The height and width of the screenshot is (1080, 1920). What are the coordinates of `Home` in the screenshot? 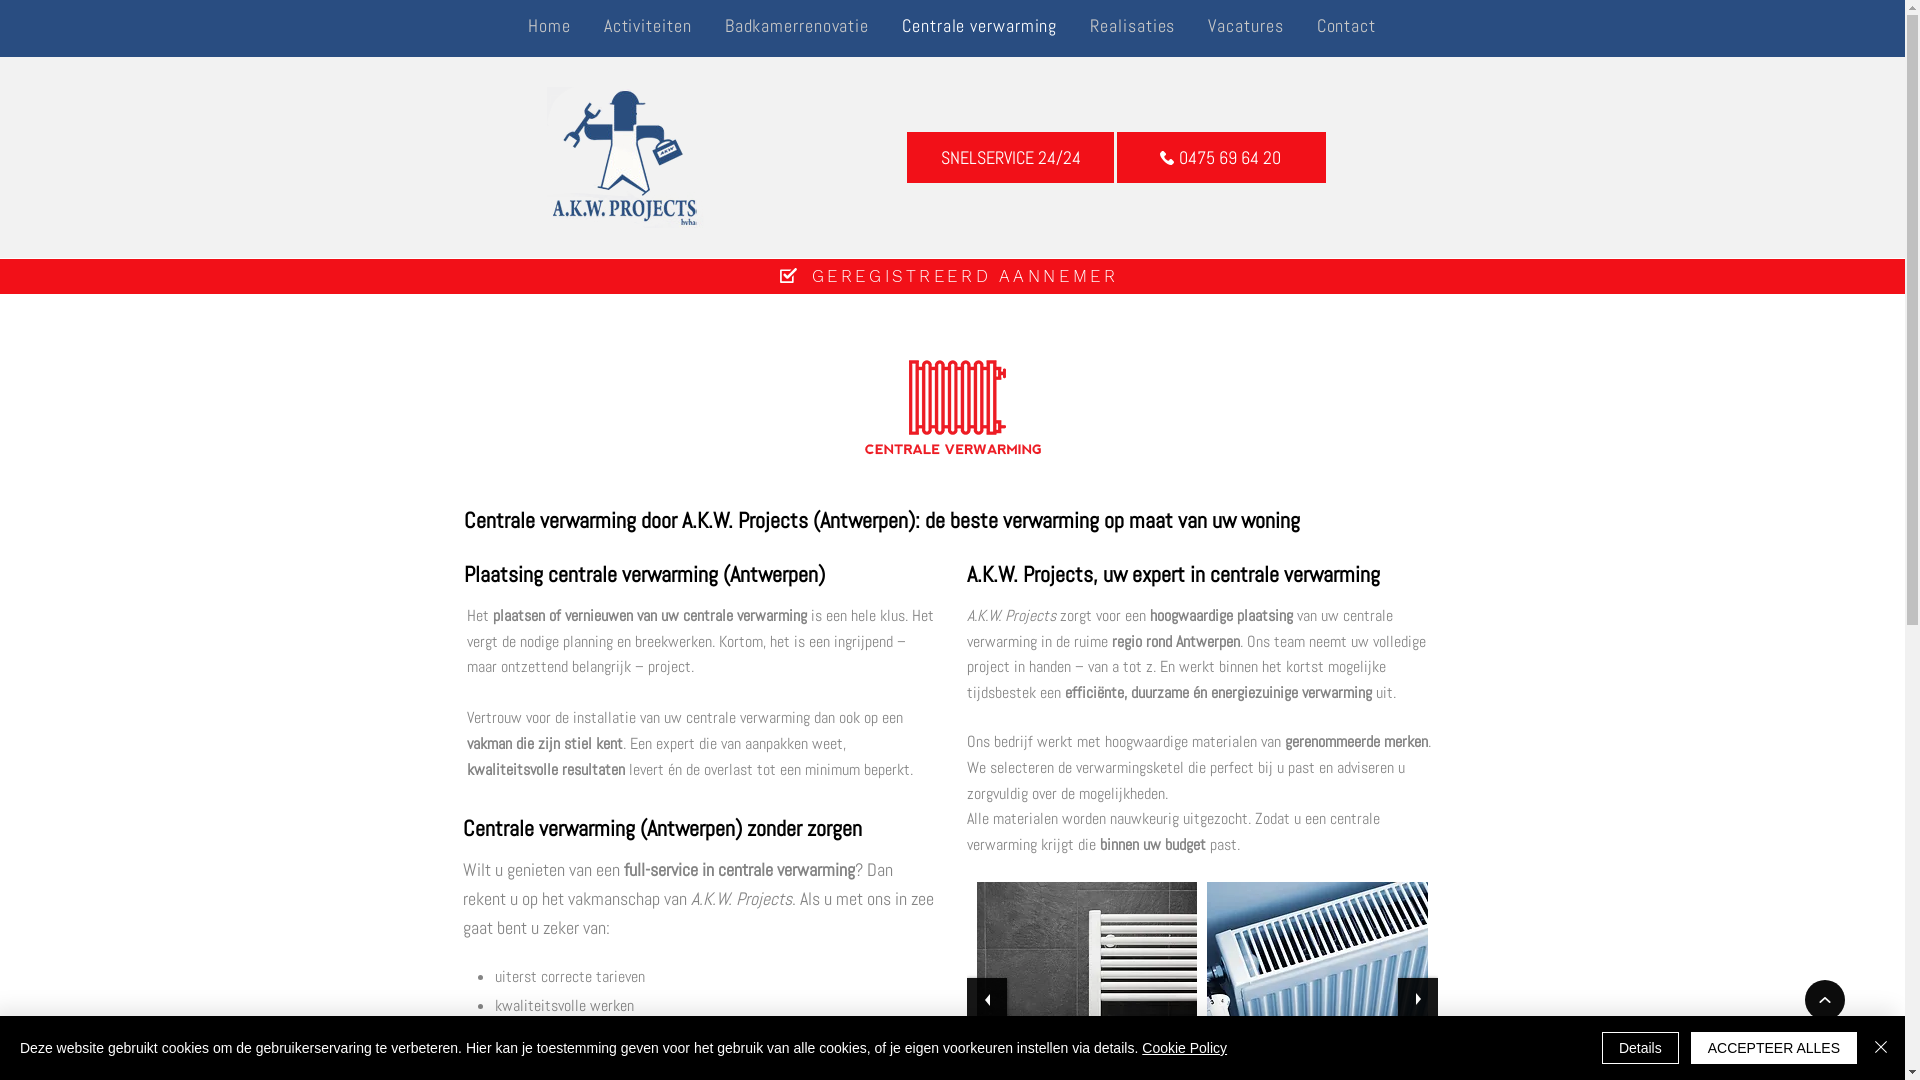 It's located at (549, 28).